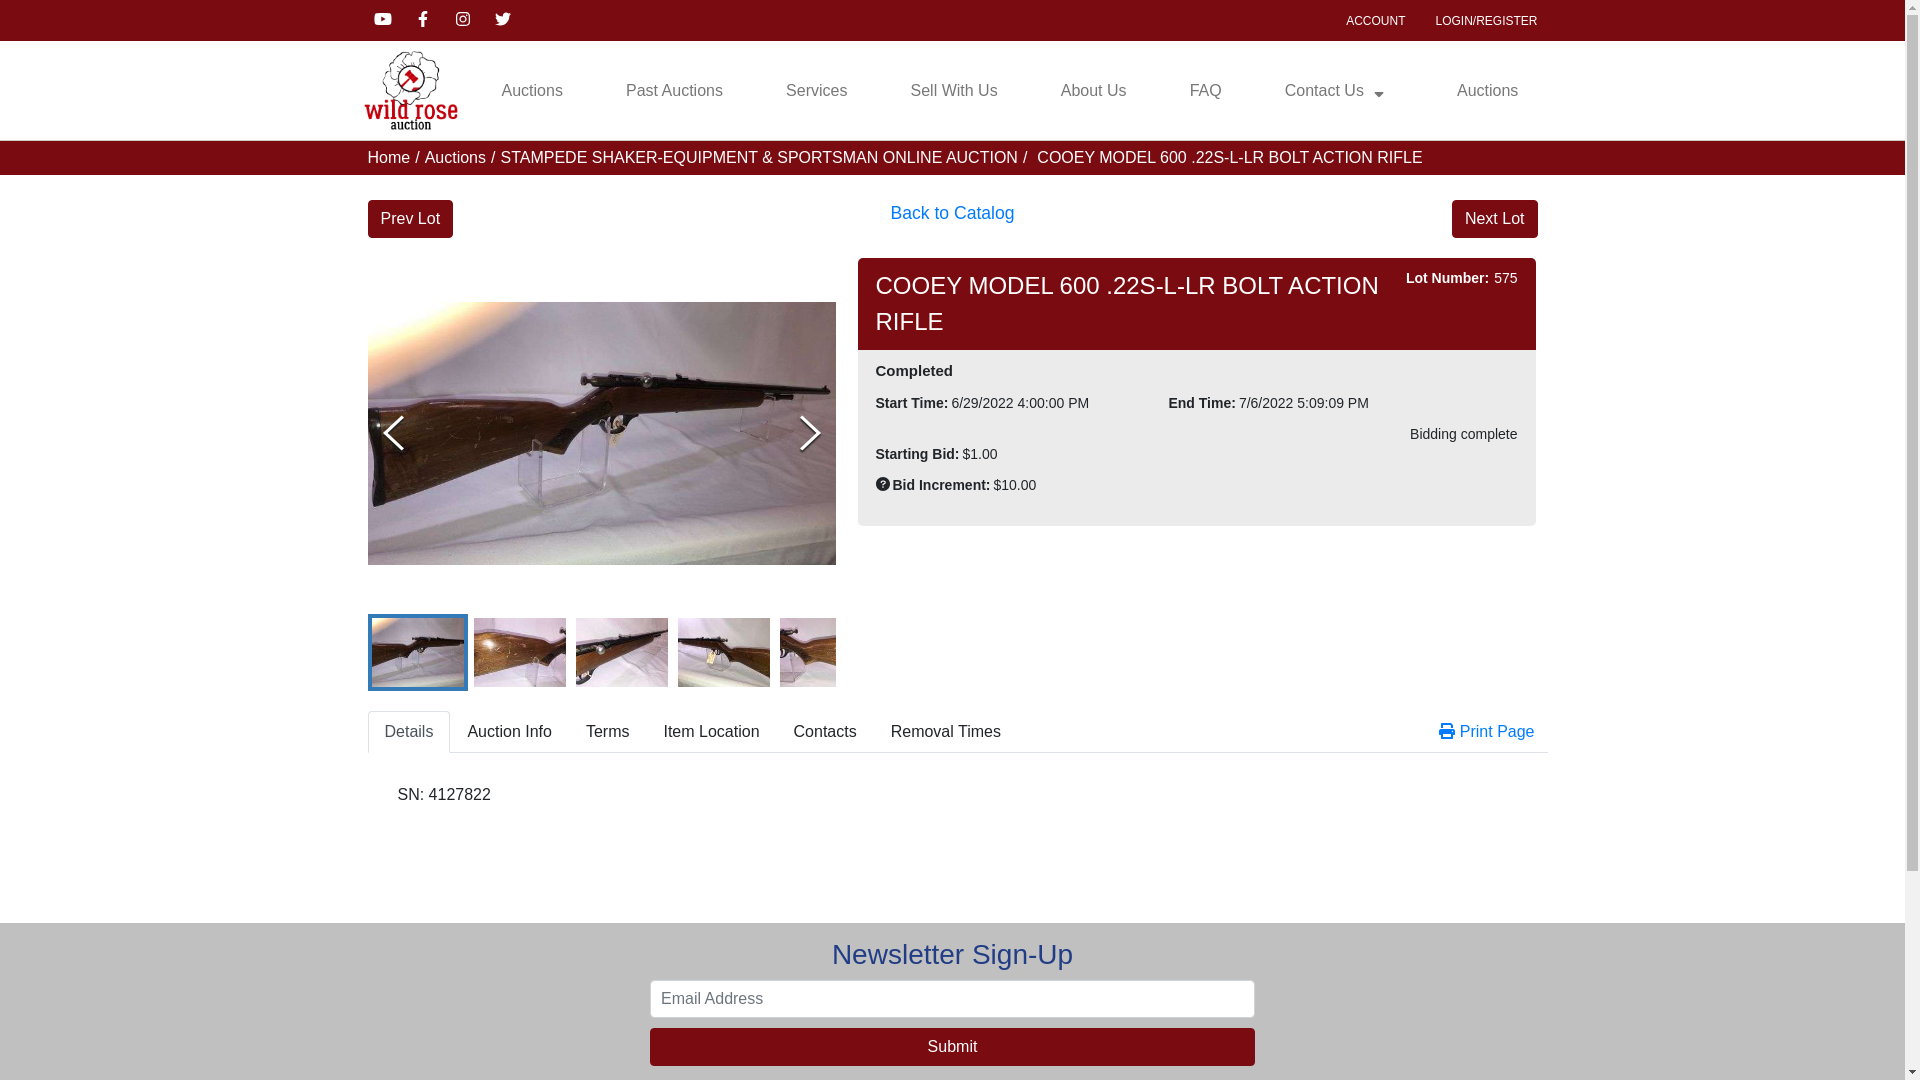  What do you see at coordinates (952, 1047) in the screenshot?
I see `Submit` at bounding box center [952, 1047].